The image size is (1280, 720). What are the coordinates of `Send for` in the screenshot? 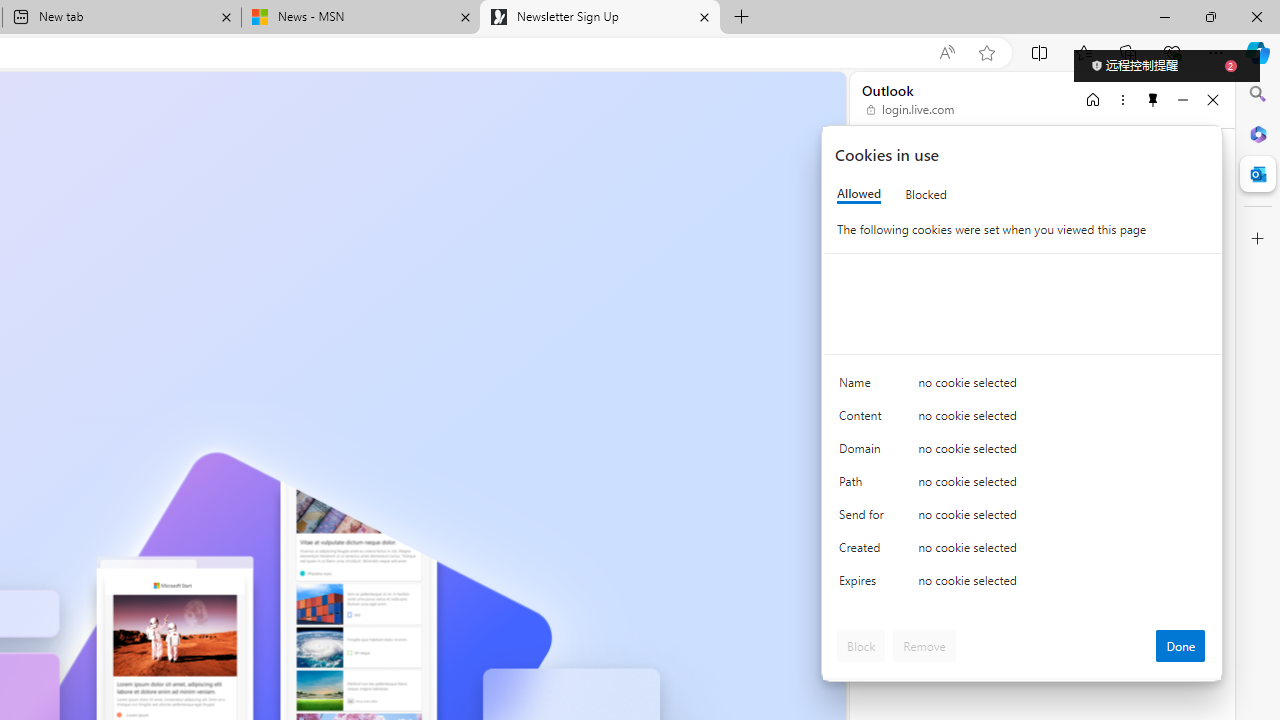 It's located at (864, 518).